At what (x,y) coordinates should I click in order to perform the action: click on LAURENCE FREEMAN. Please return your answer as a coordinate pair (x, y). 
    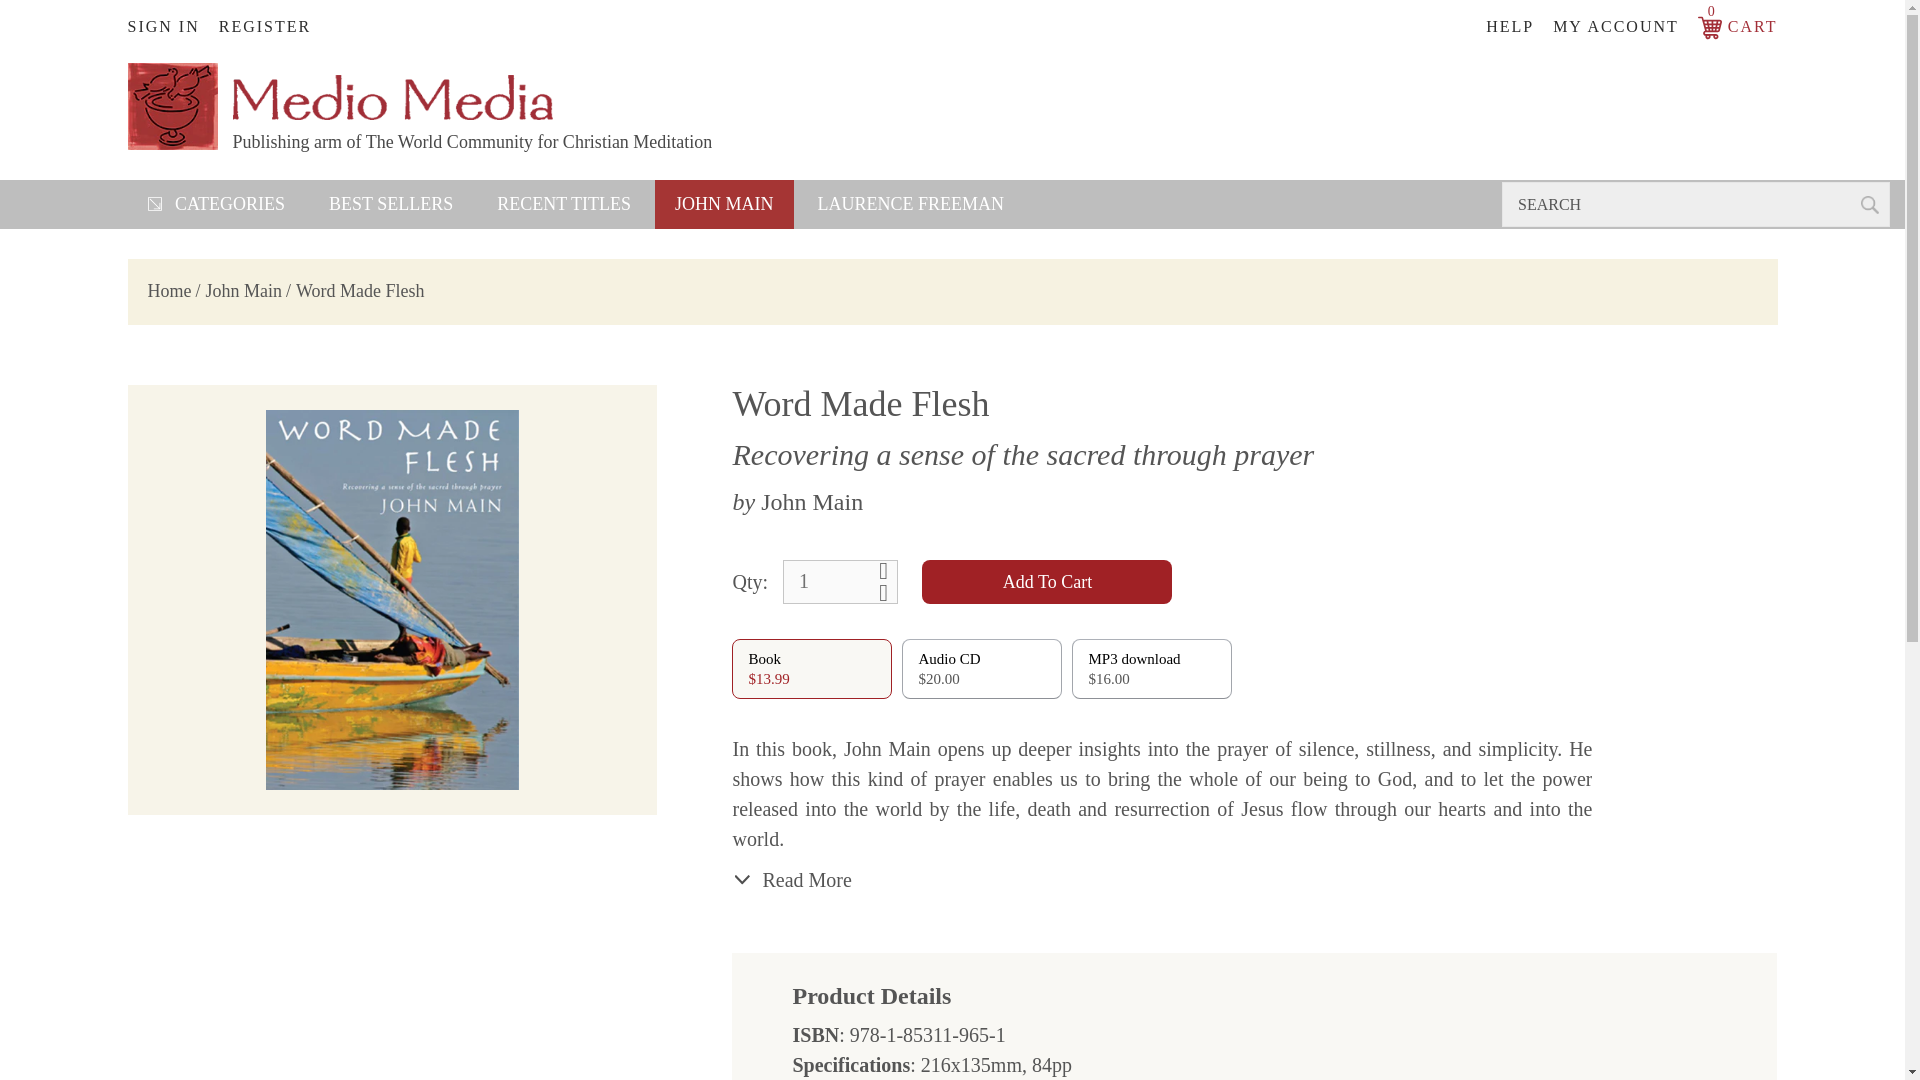
    Looking at the image, I should click on (172, 26).